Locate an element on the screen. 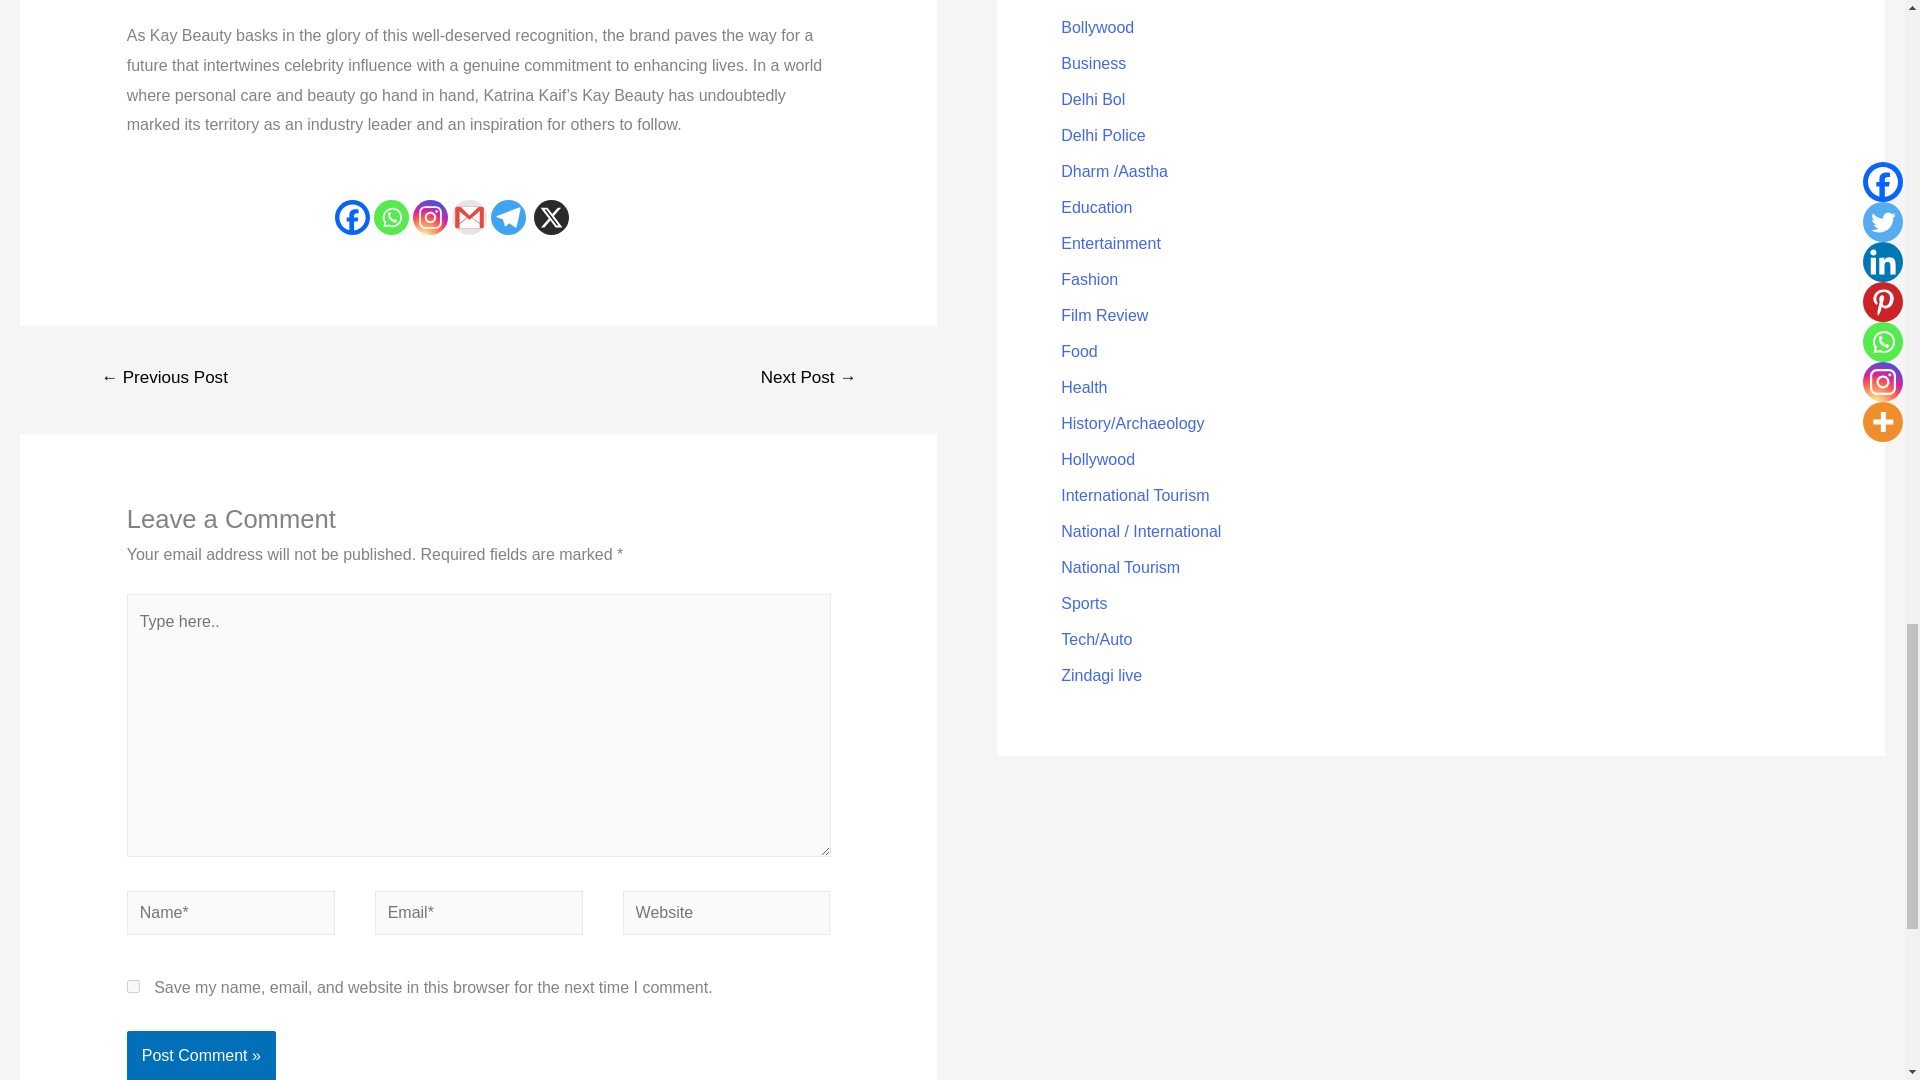 Image resolution: width=1920 pixels, height=1080 pixels. X is located at coordinates (550, 217).